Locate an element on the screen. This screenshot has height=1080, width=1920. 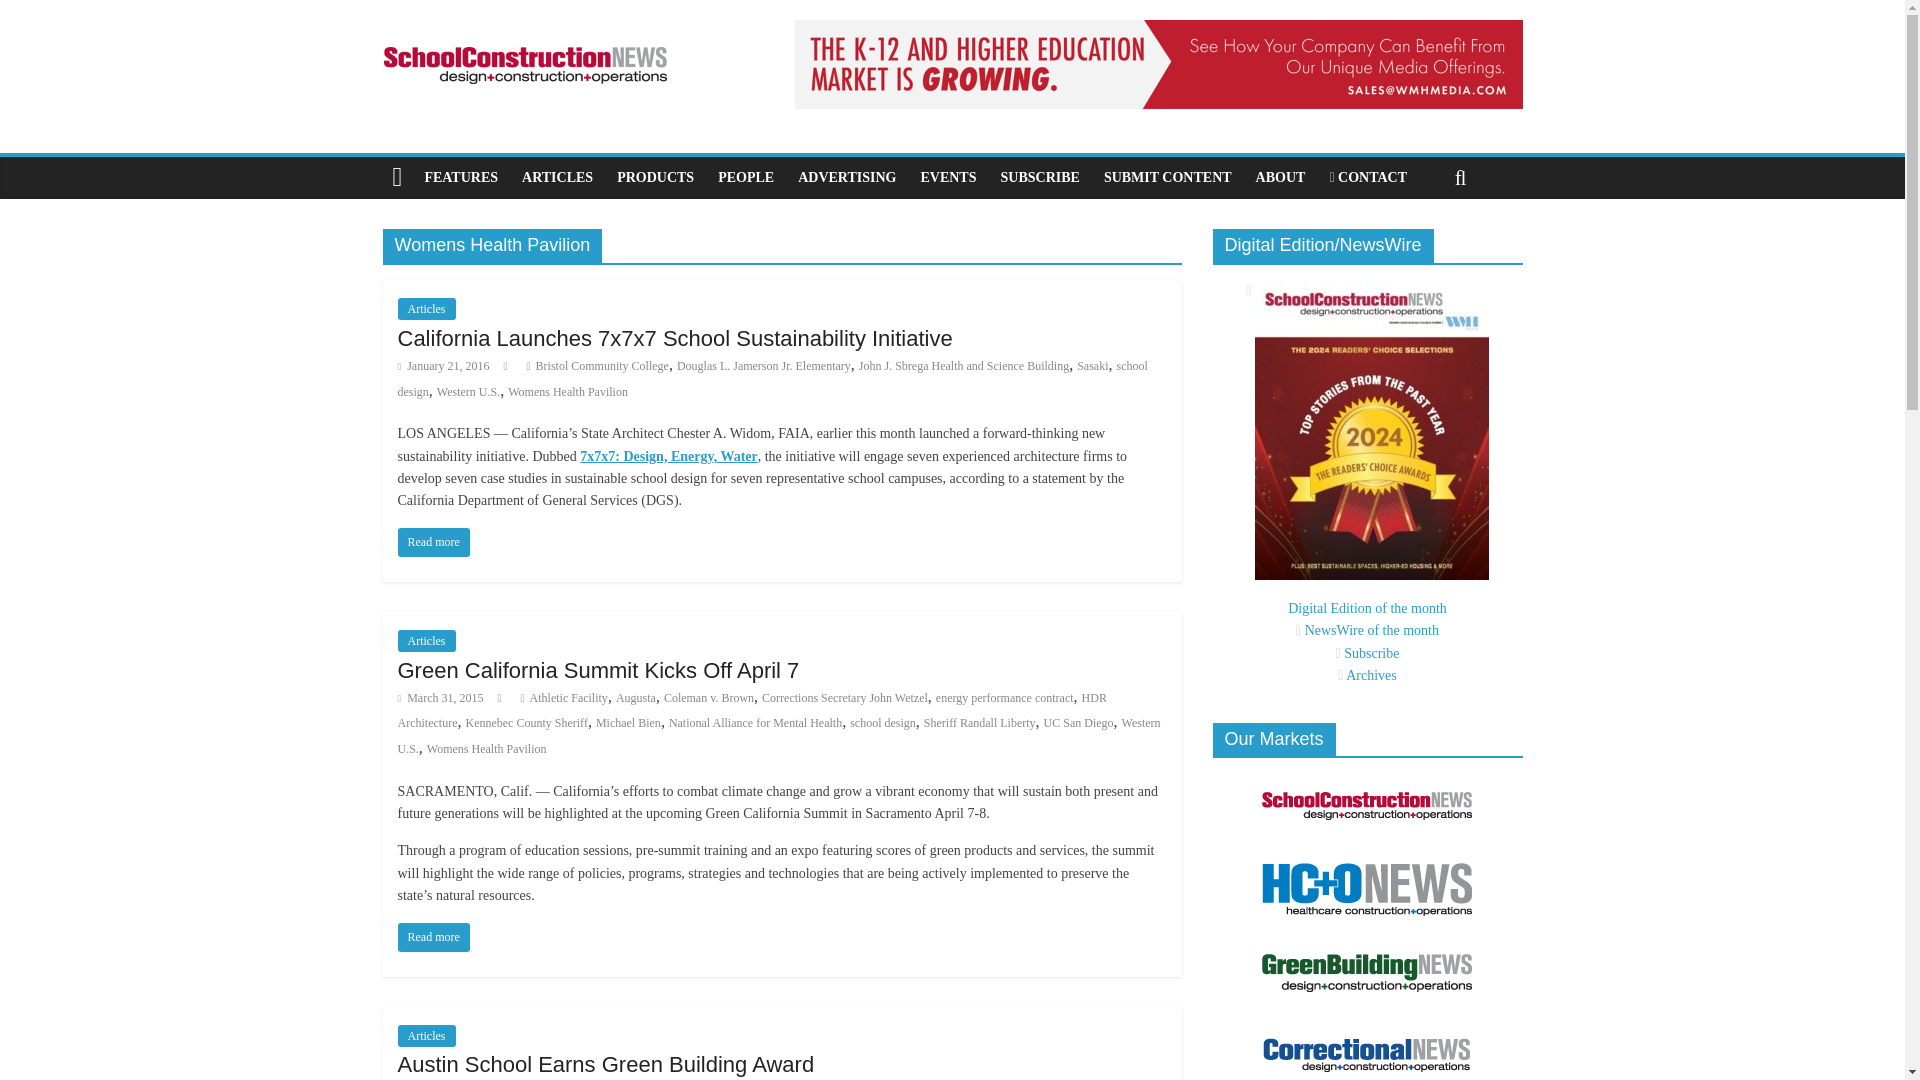
California Launches 7x7x7 School Sustainability Initiative is located at coordinates (674, 338).